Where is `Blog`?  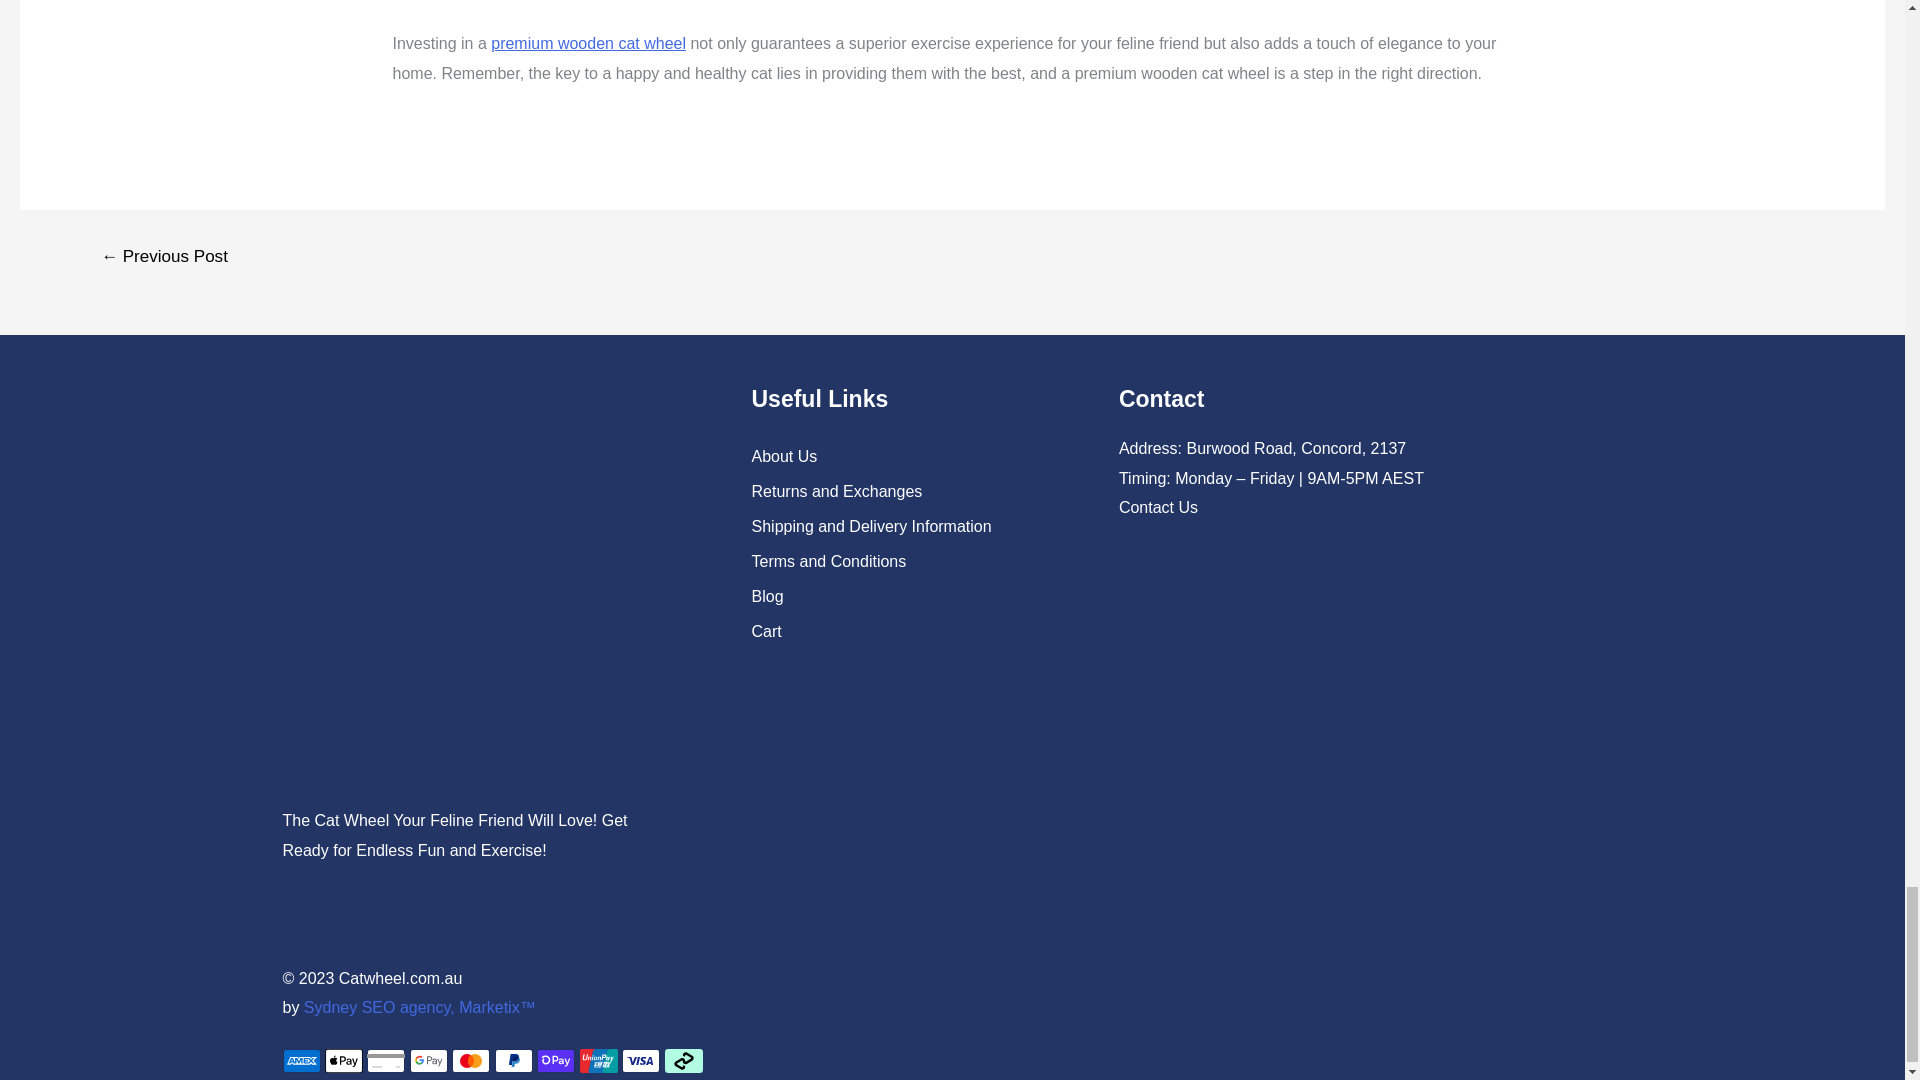
Blog is located at coordinates (906, 596).